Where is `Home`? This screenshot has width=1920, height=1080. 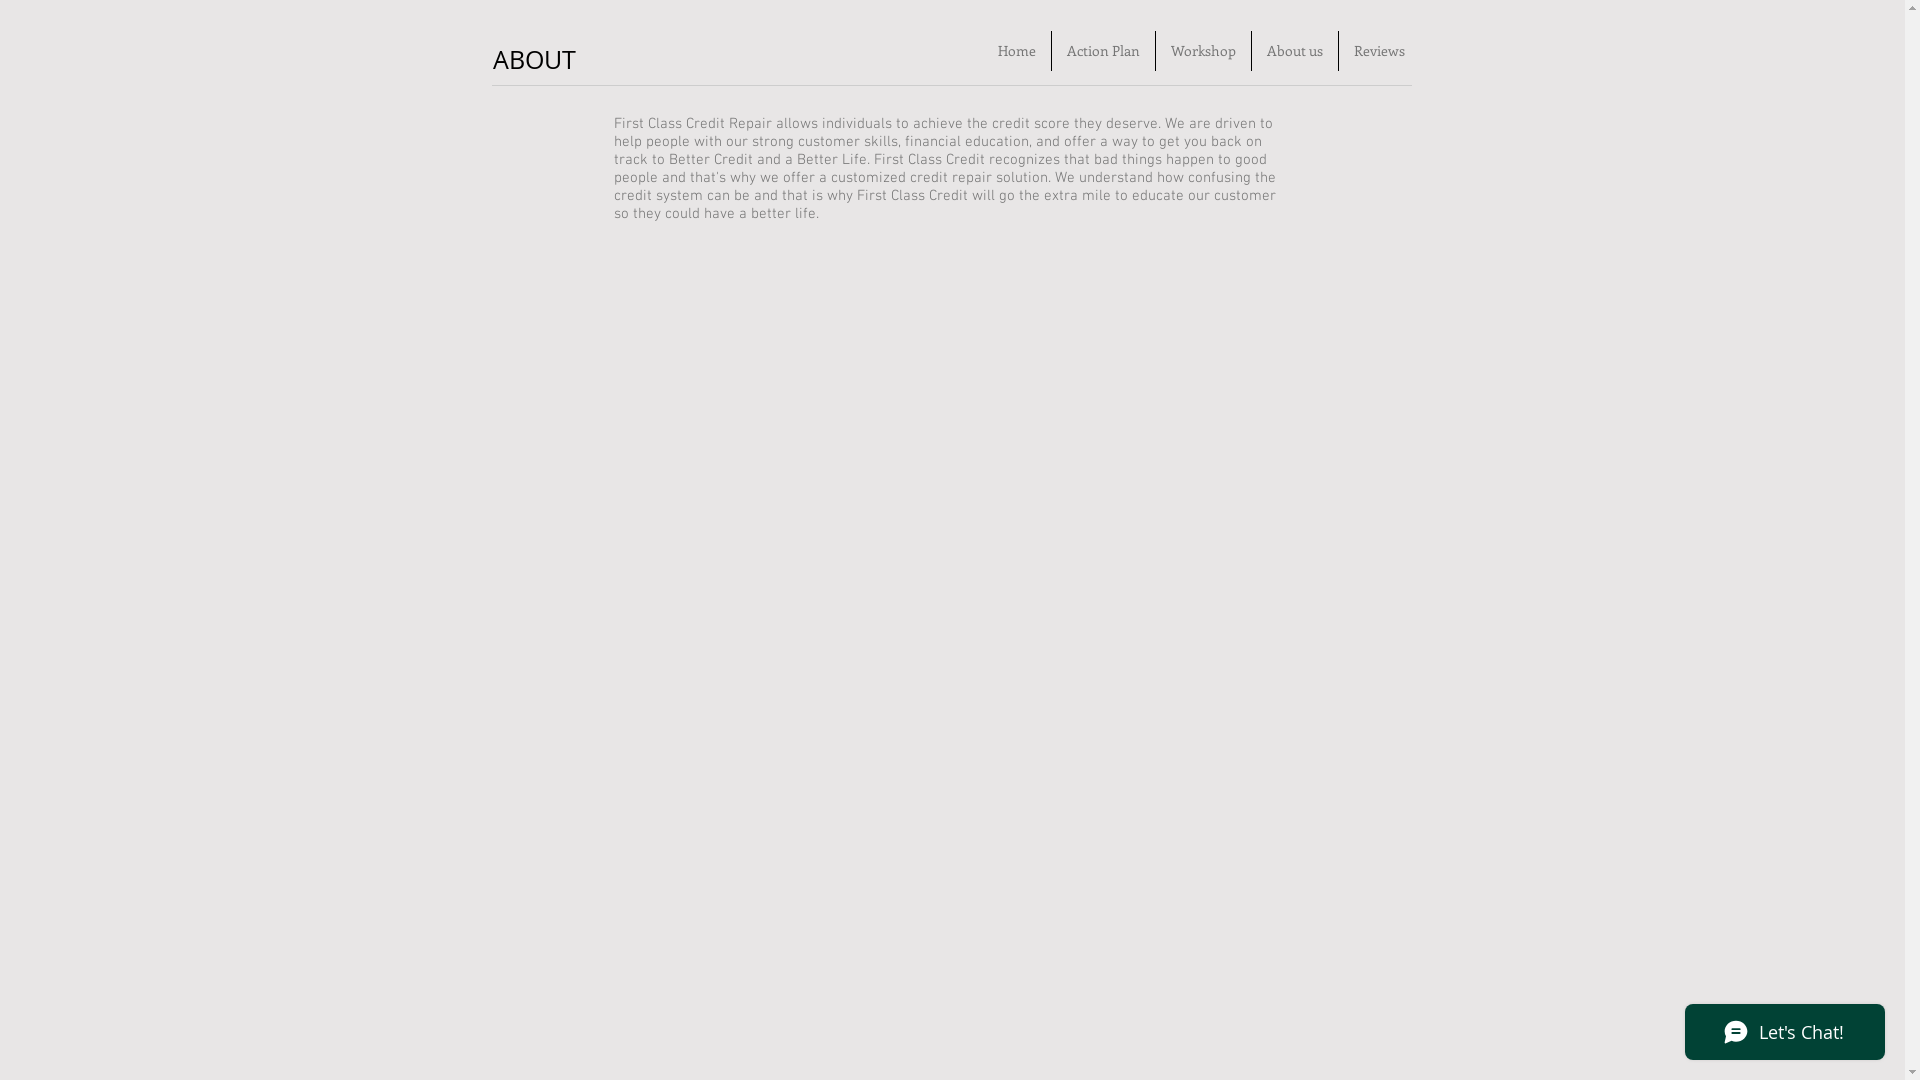 Home is located at coordinates (1016, 51).